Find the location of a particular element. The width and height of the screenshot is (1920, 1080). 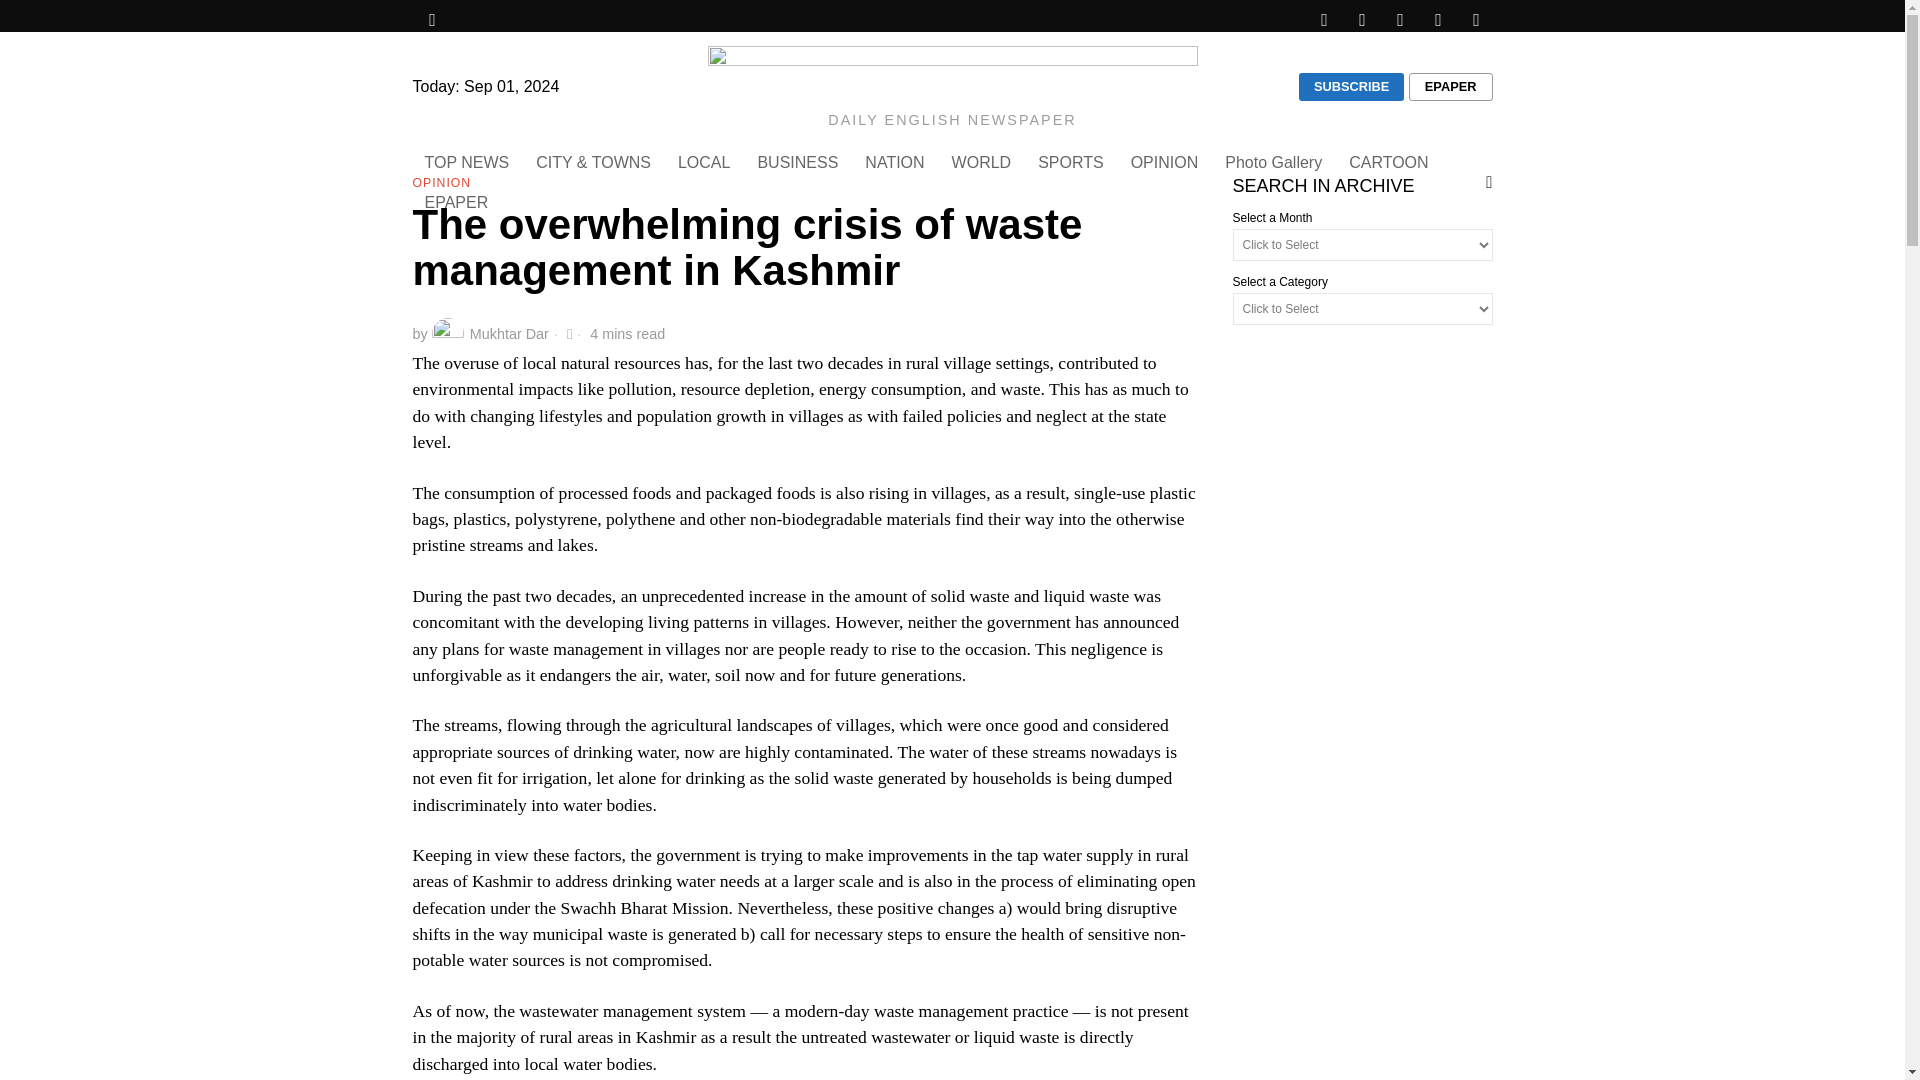

LOCAL is located at coordinates (705, 162).